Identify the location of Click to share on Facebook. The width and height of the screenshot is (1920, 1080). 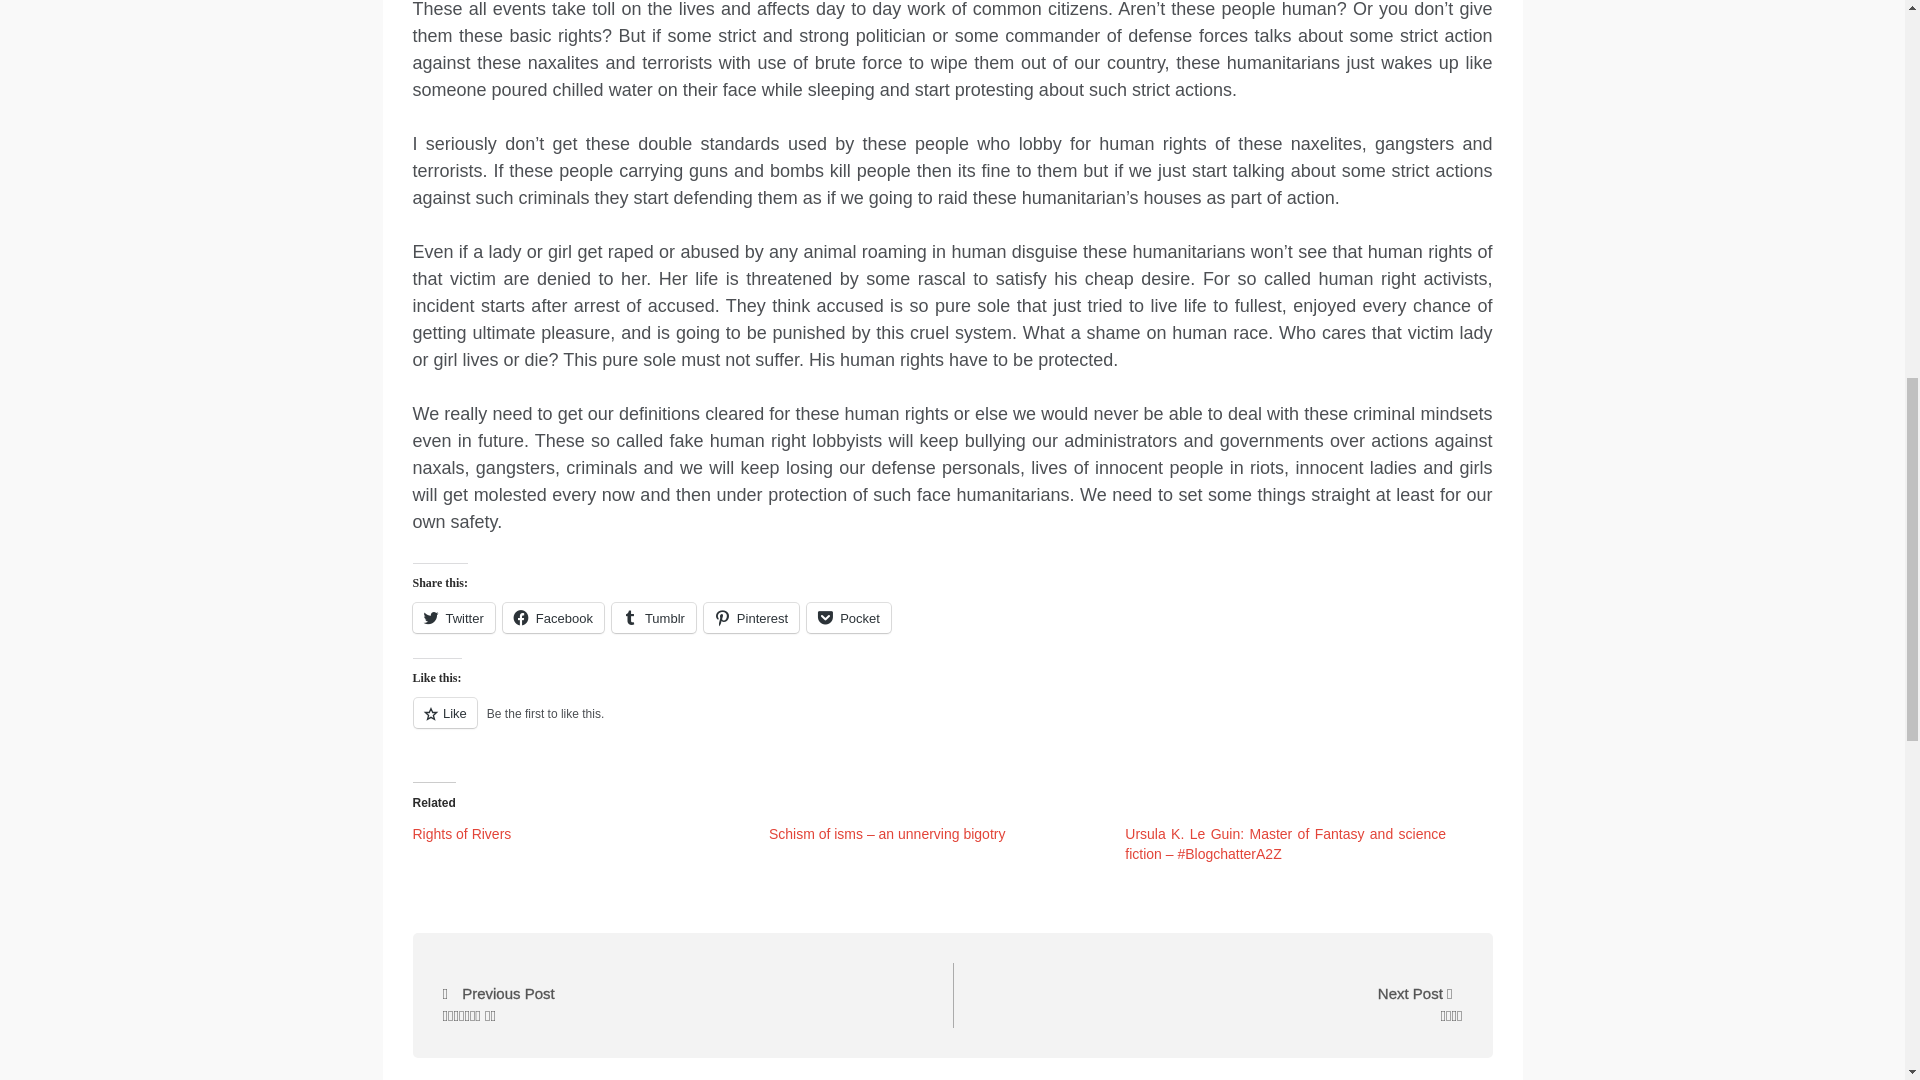
(554, 617).